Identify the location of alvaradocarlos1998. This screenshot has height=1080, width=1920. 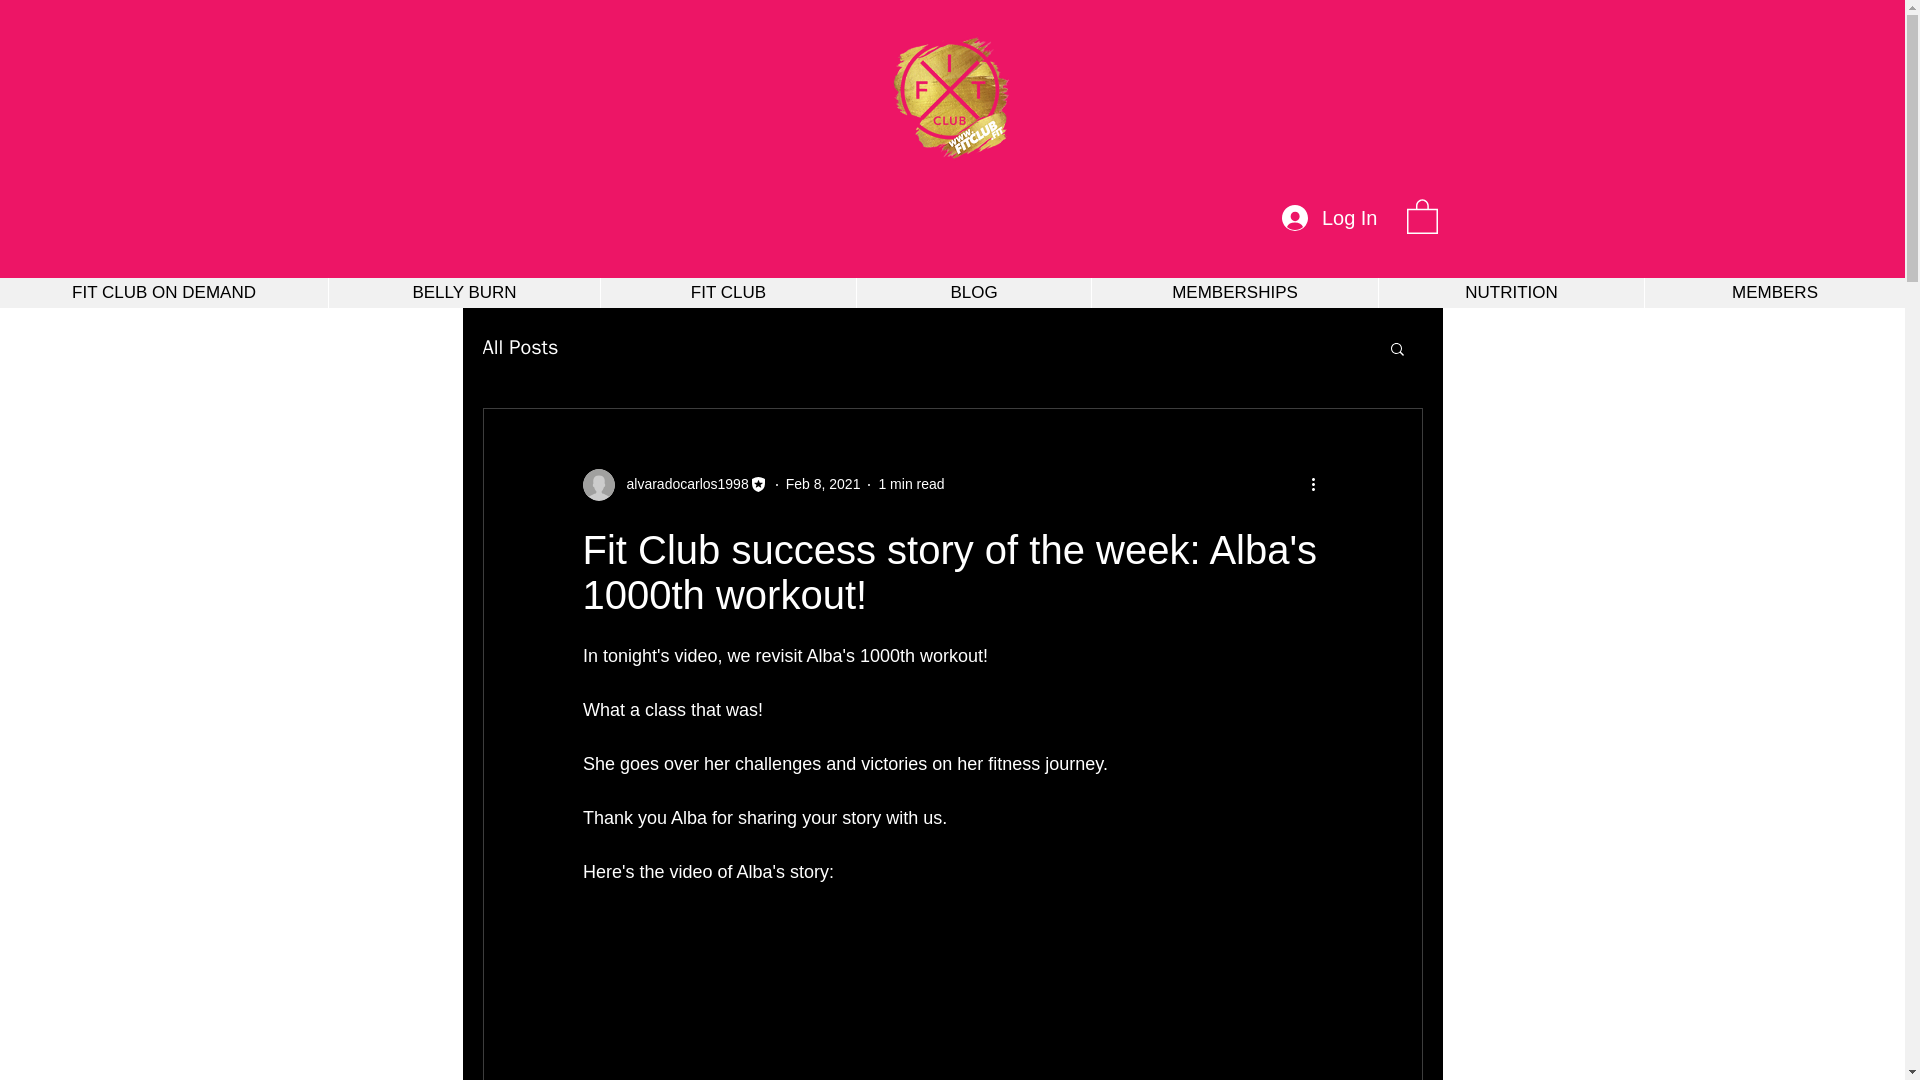
(681, 484).